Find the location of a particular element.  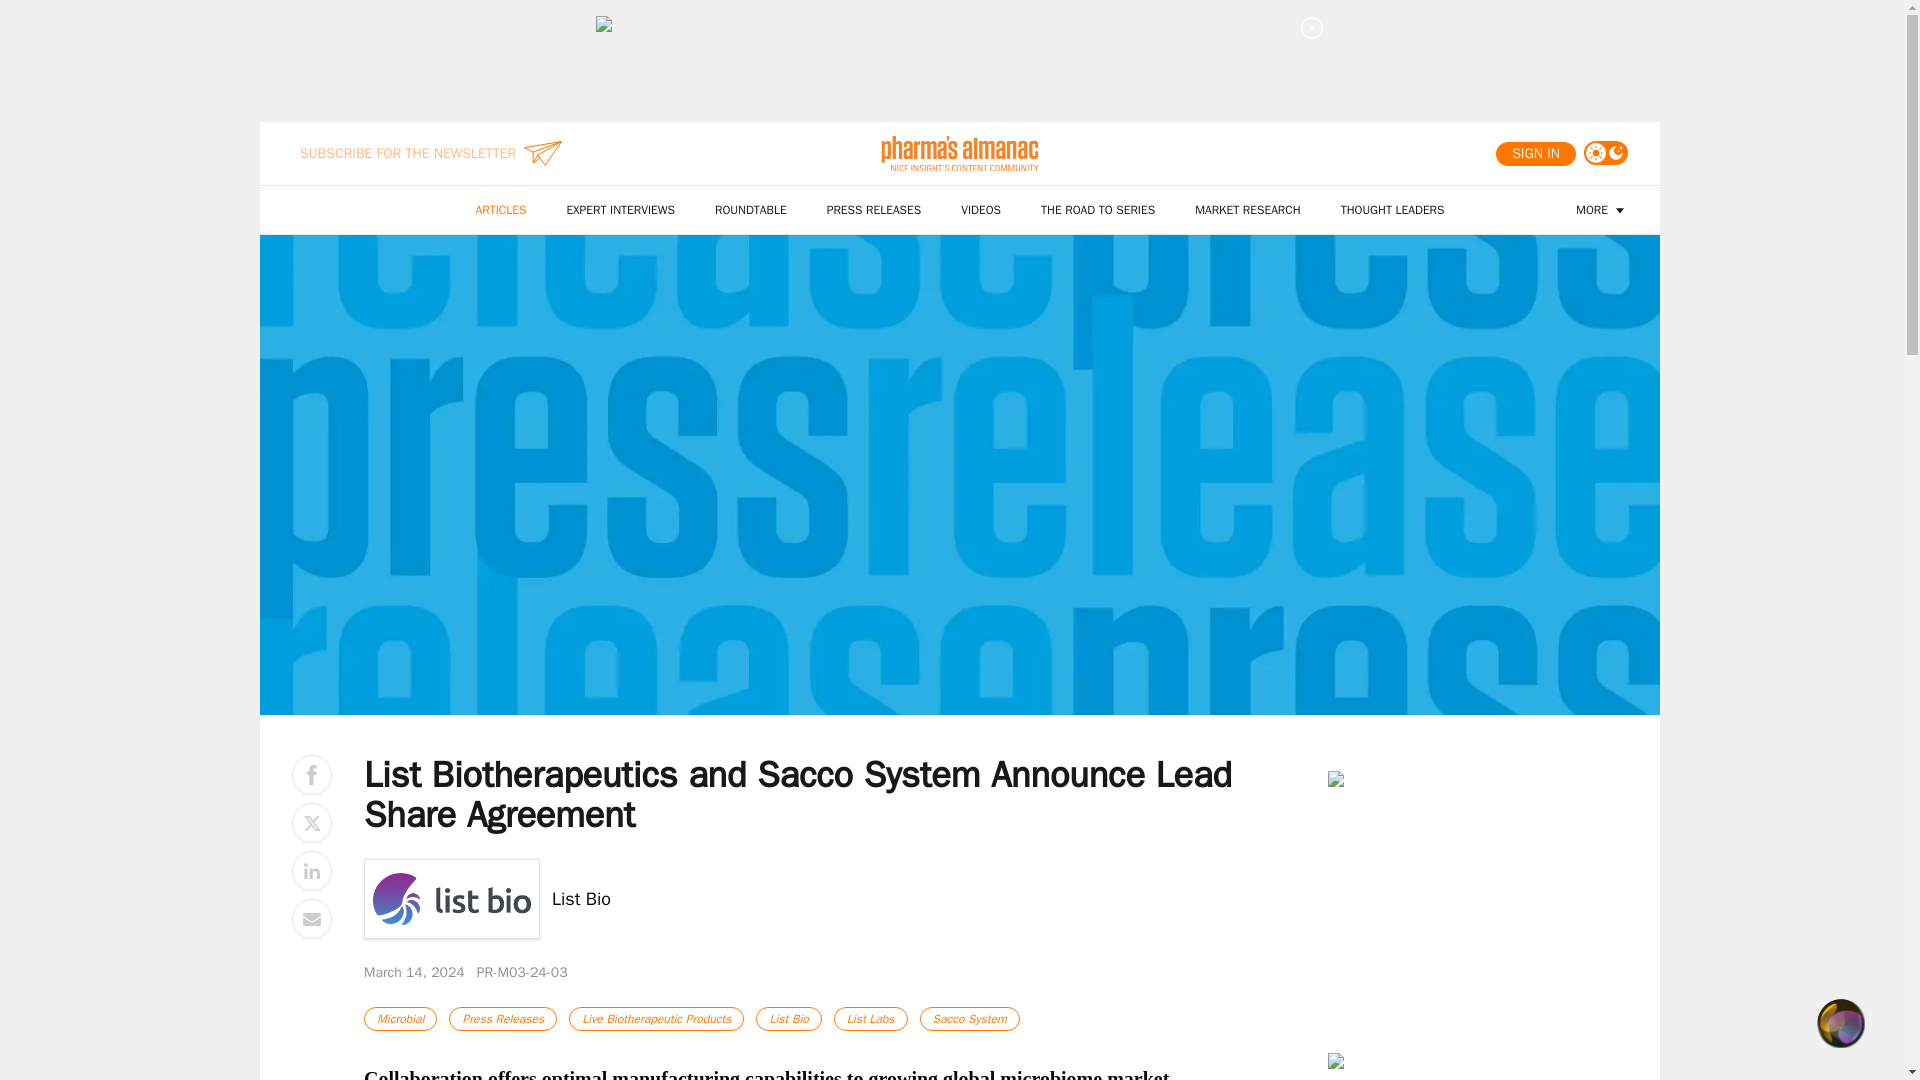

EXPERT INTERVIEWS is located at coordinates (620, 210).